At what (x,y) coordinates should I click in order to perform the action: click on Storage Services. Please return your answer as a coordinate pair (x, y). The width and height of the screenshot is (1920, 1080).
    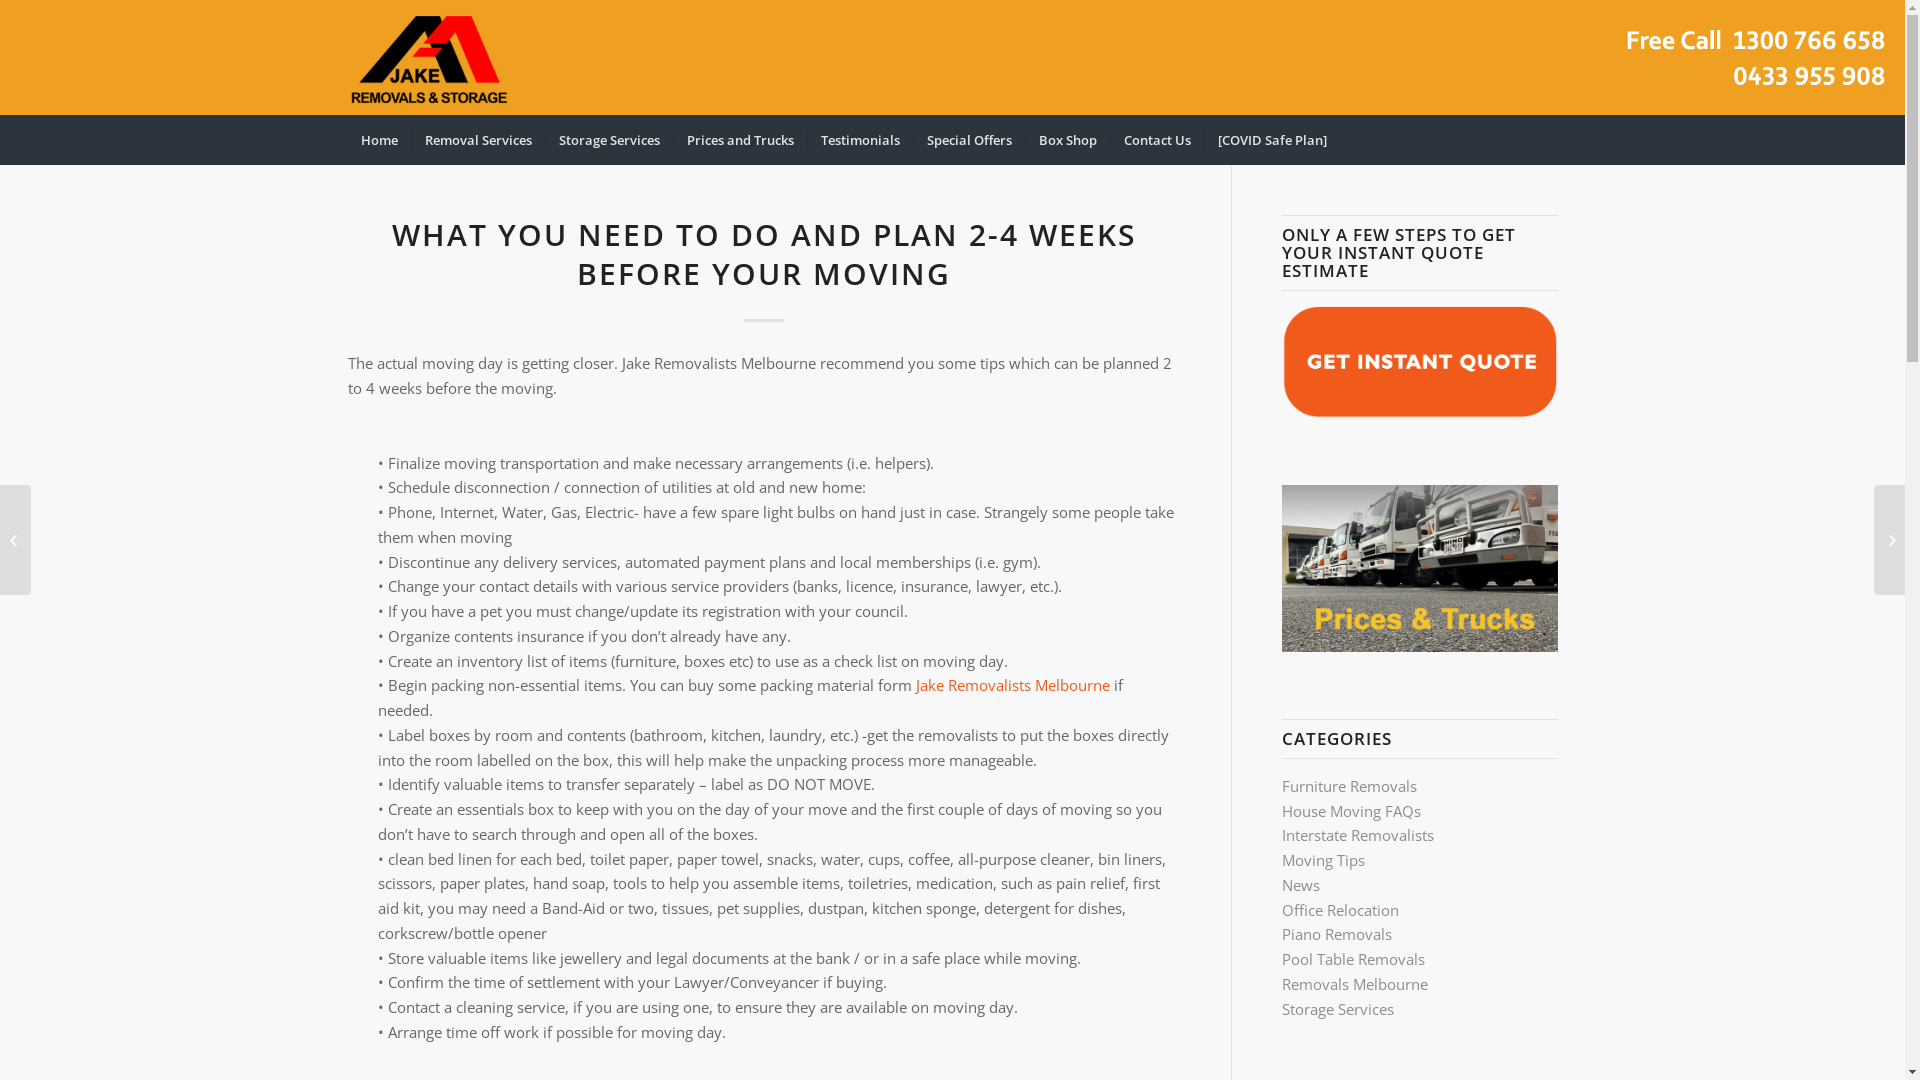
    Looking at the image, I should click on (1338, 1009).